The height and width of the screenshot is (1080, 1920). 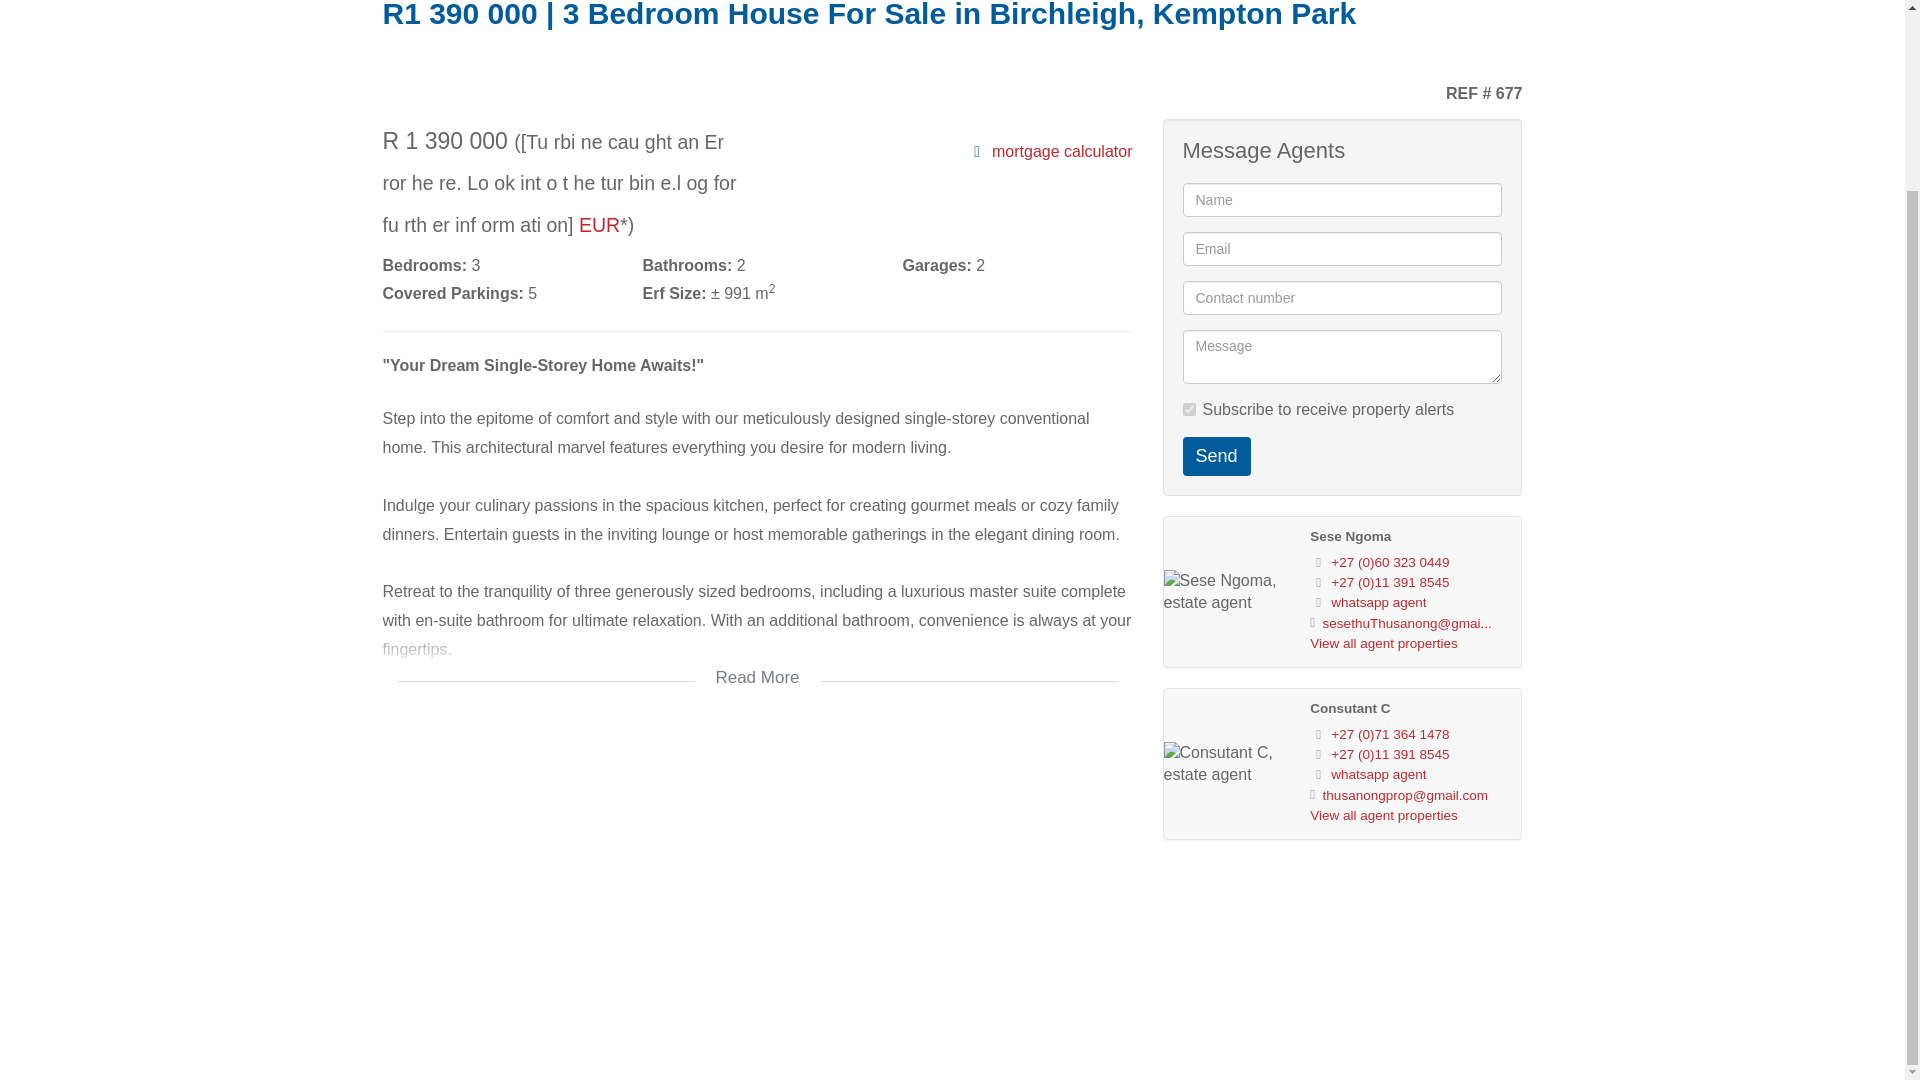 I want to click on EUR, so click(x=600, y=224).